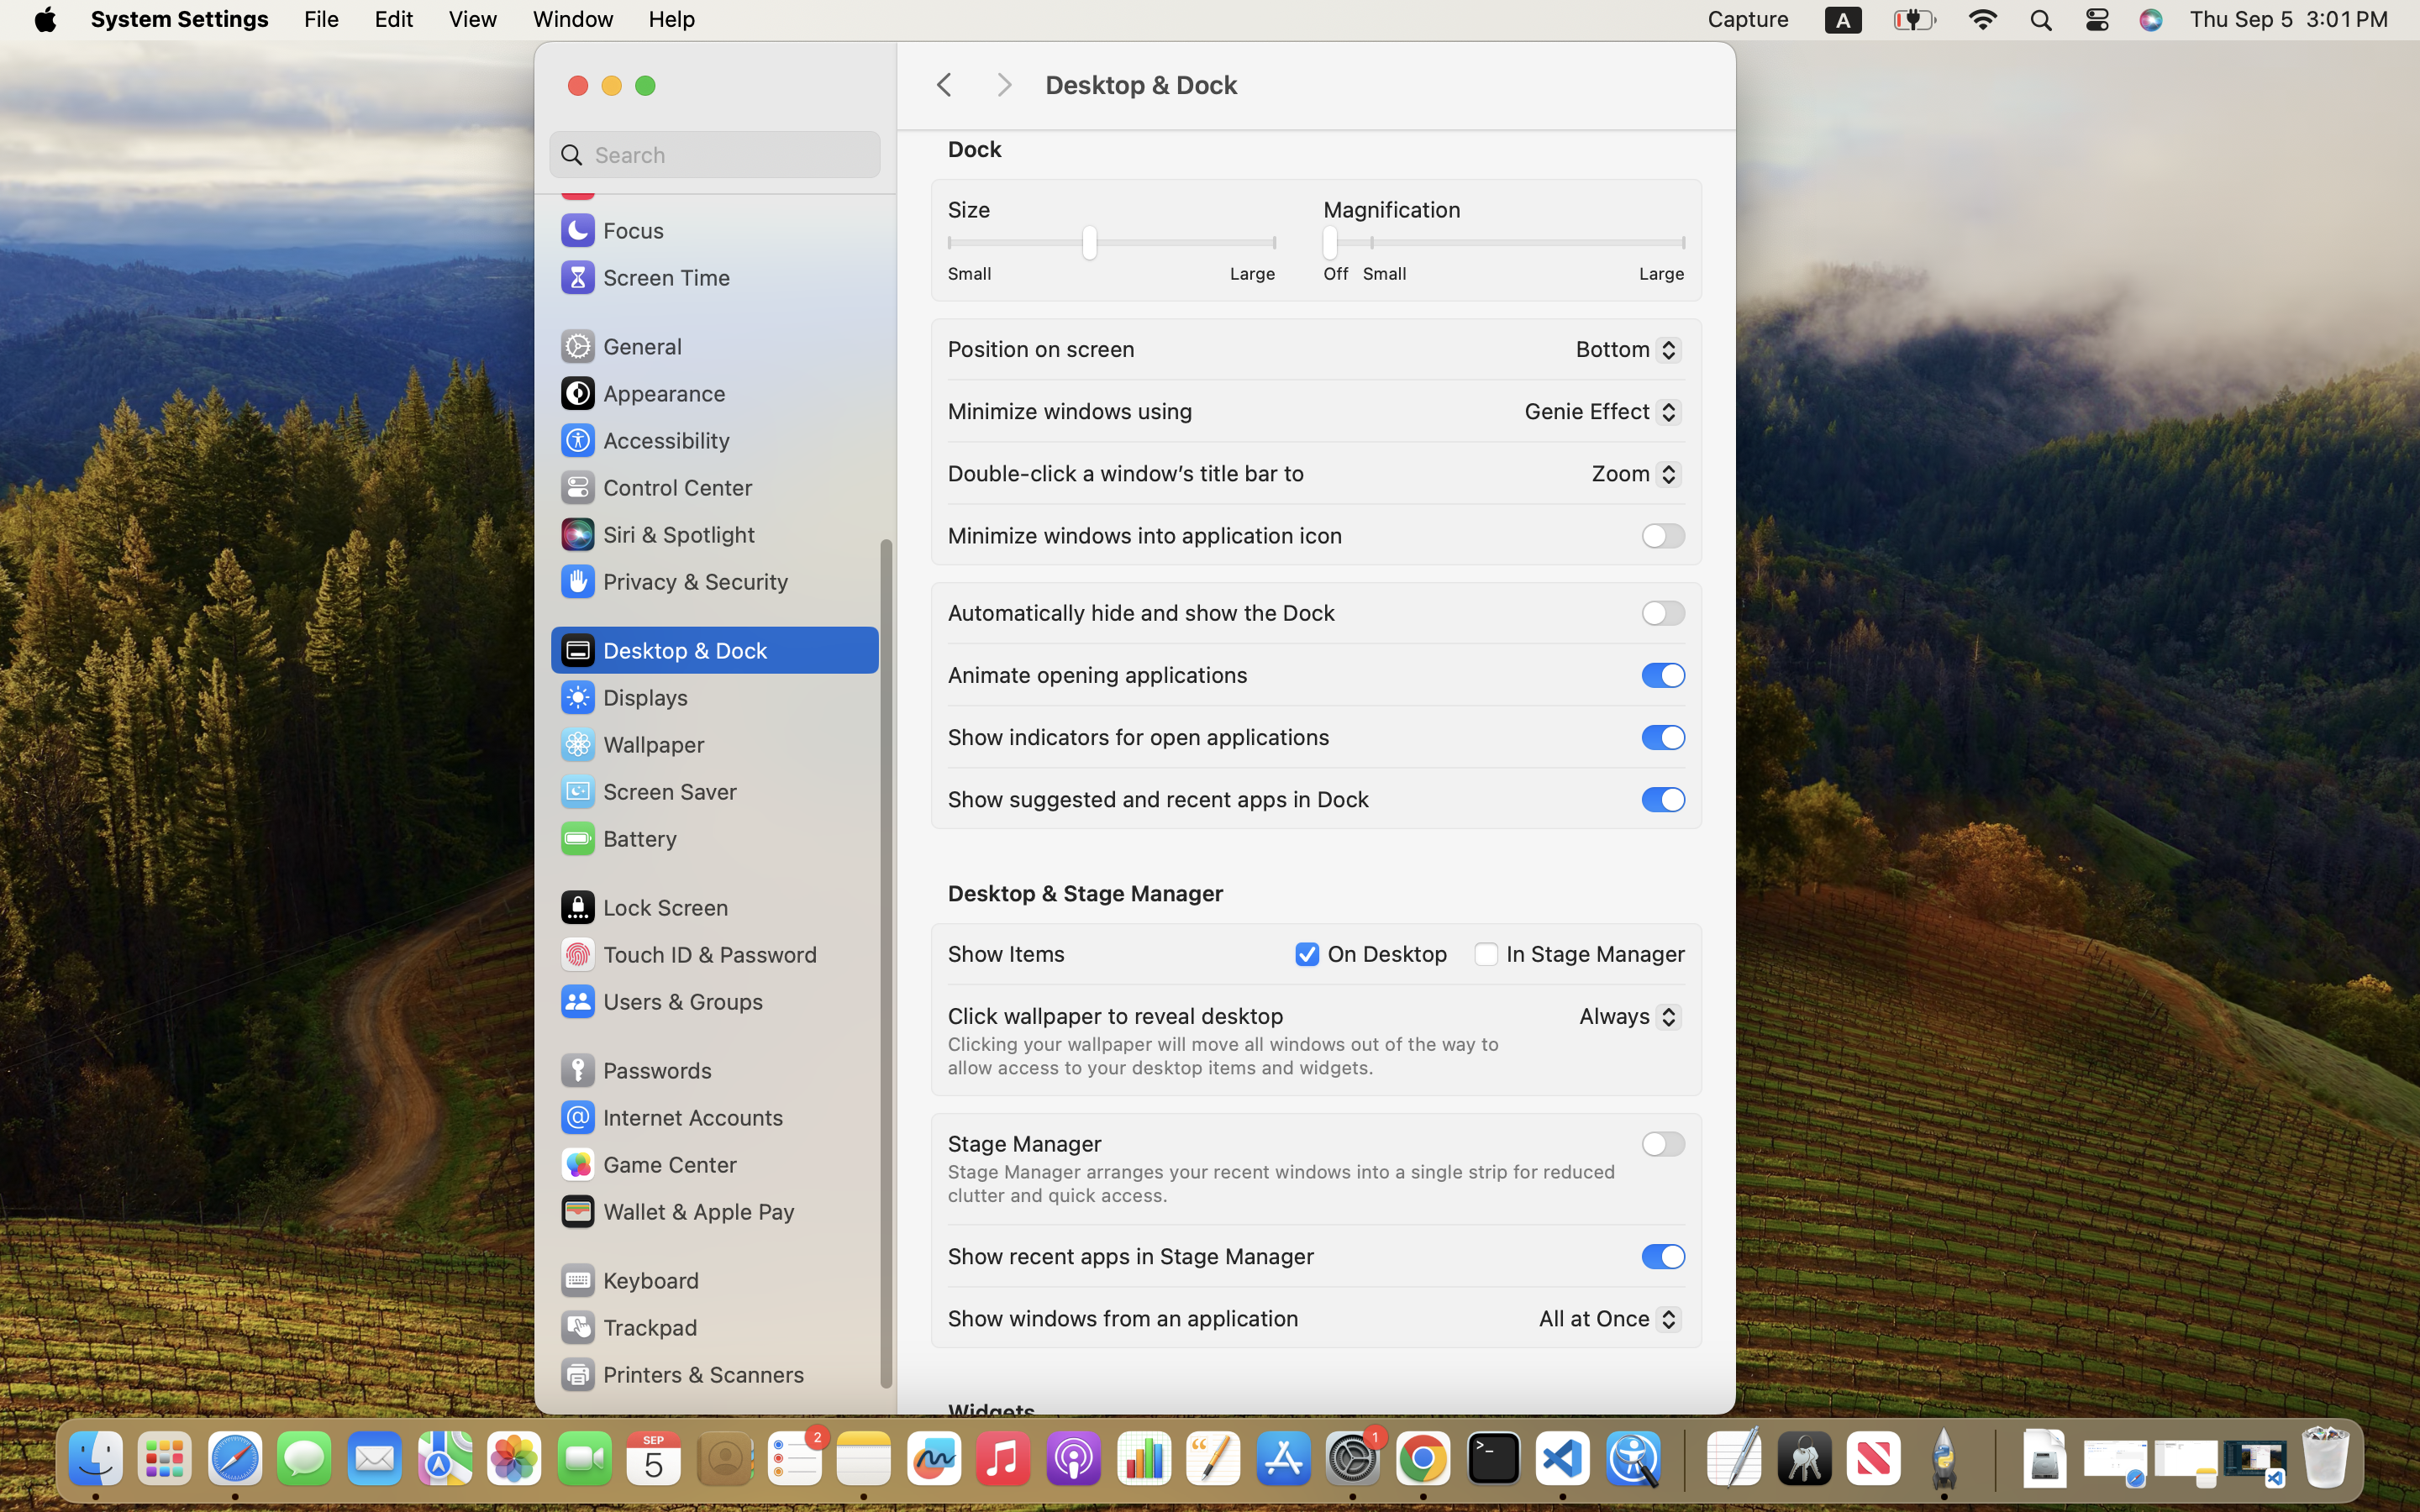 The height and width of the screenshot is (1512, 2420). What do you see at coordinates (660, 1001) in the screenshot?
I see `Users & Groups` at bounding box center [660, 1001].